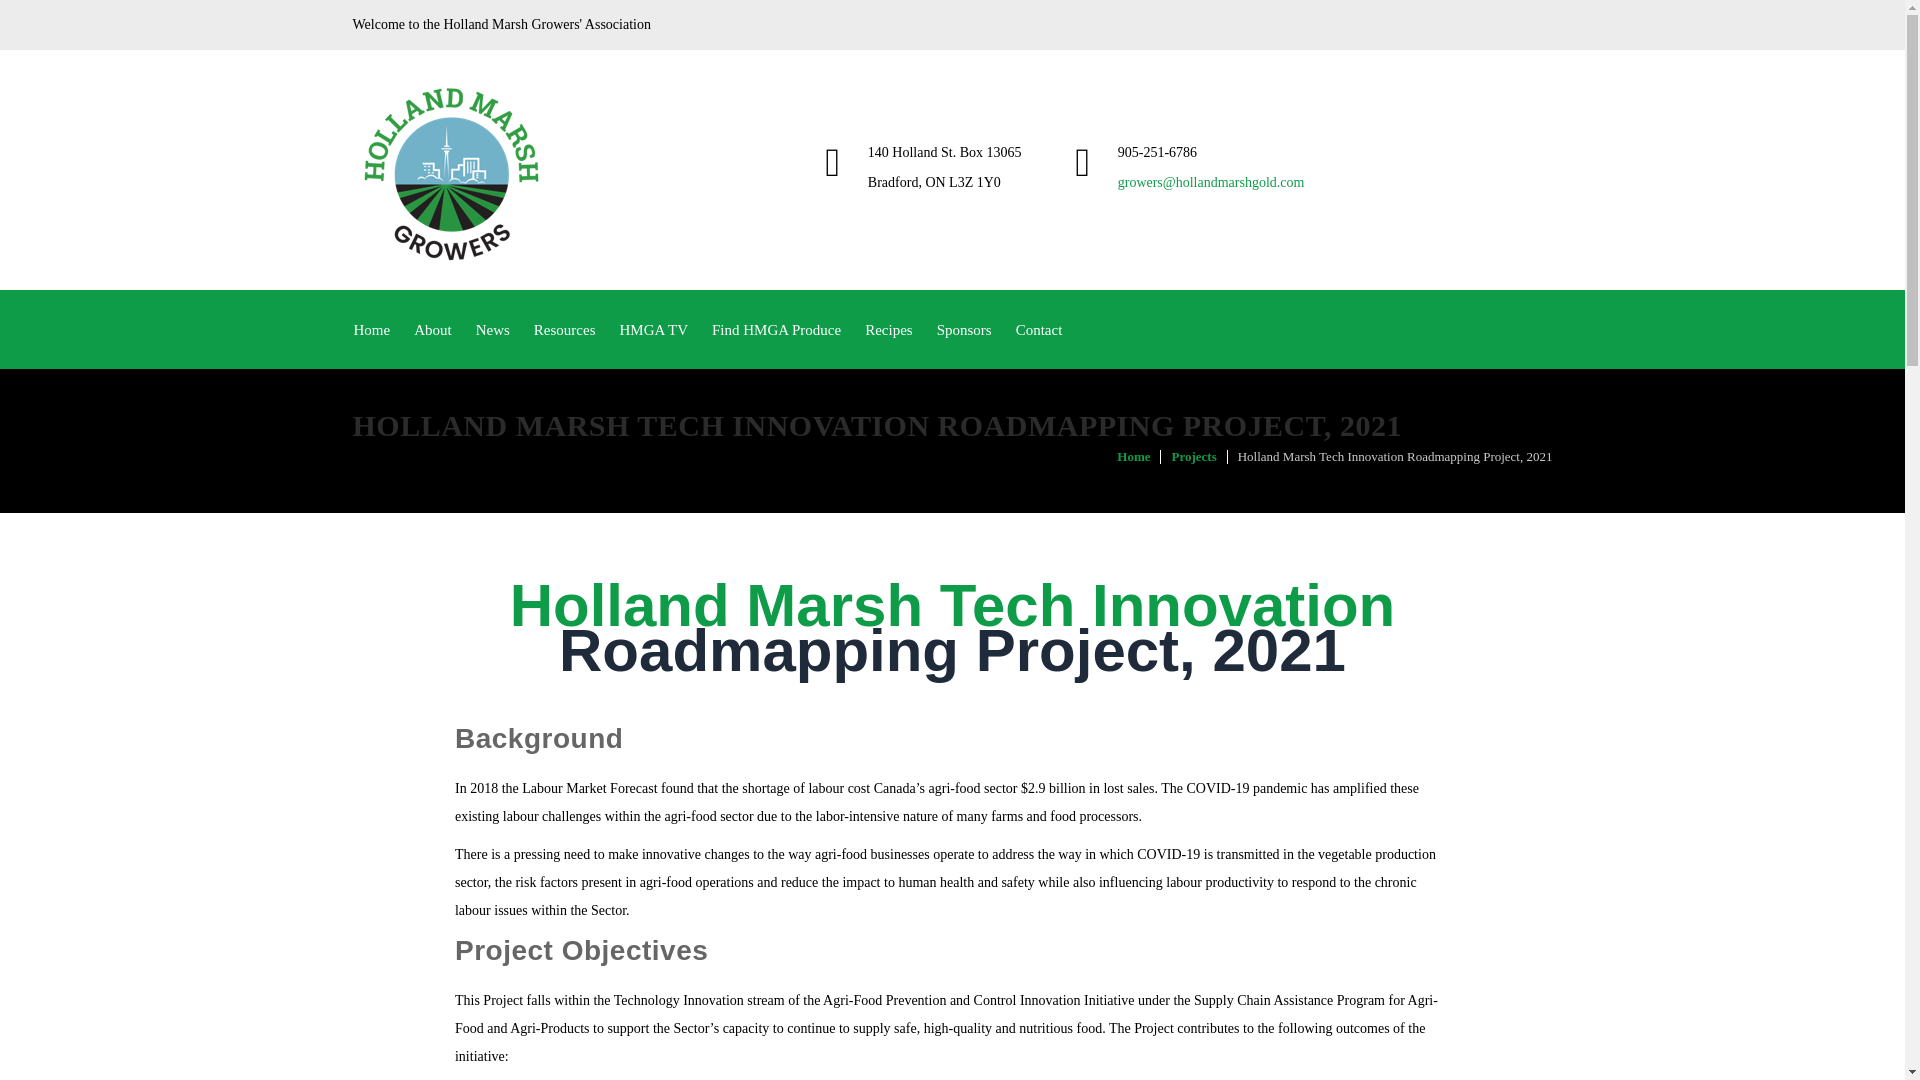 The height and width of the screenshot is (1080, 1920). I want to click on About, so click(432, 330).